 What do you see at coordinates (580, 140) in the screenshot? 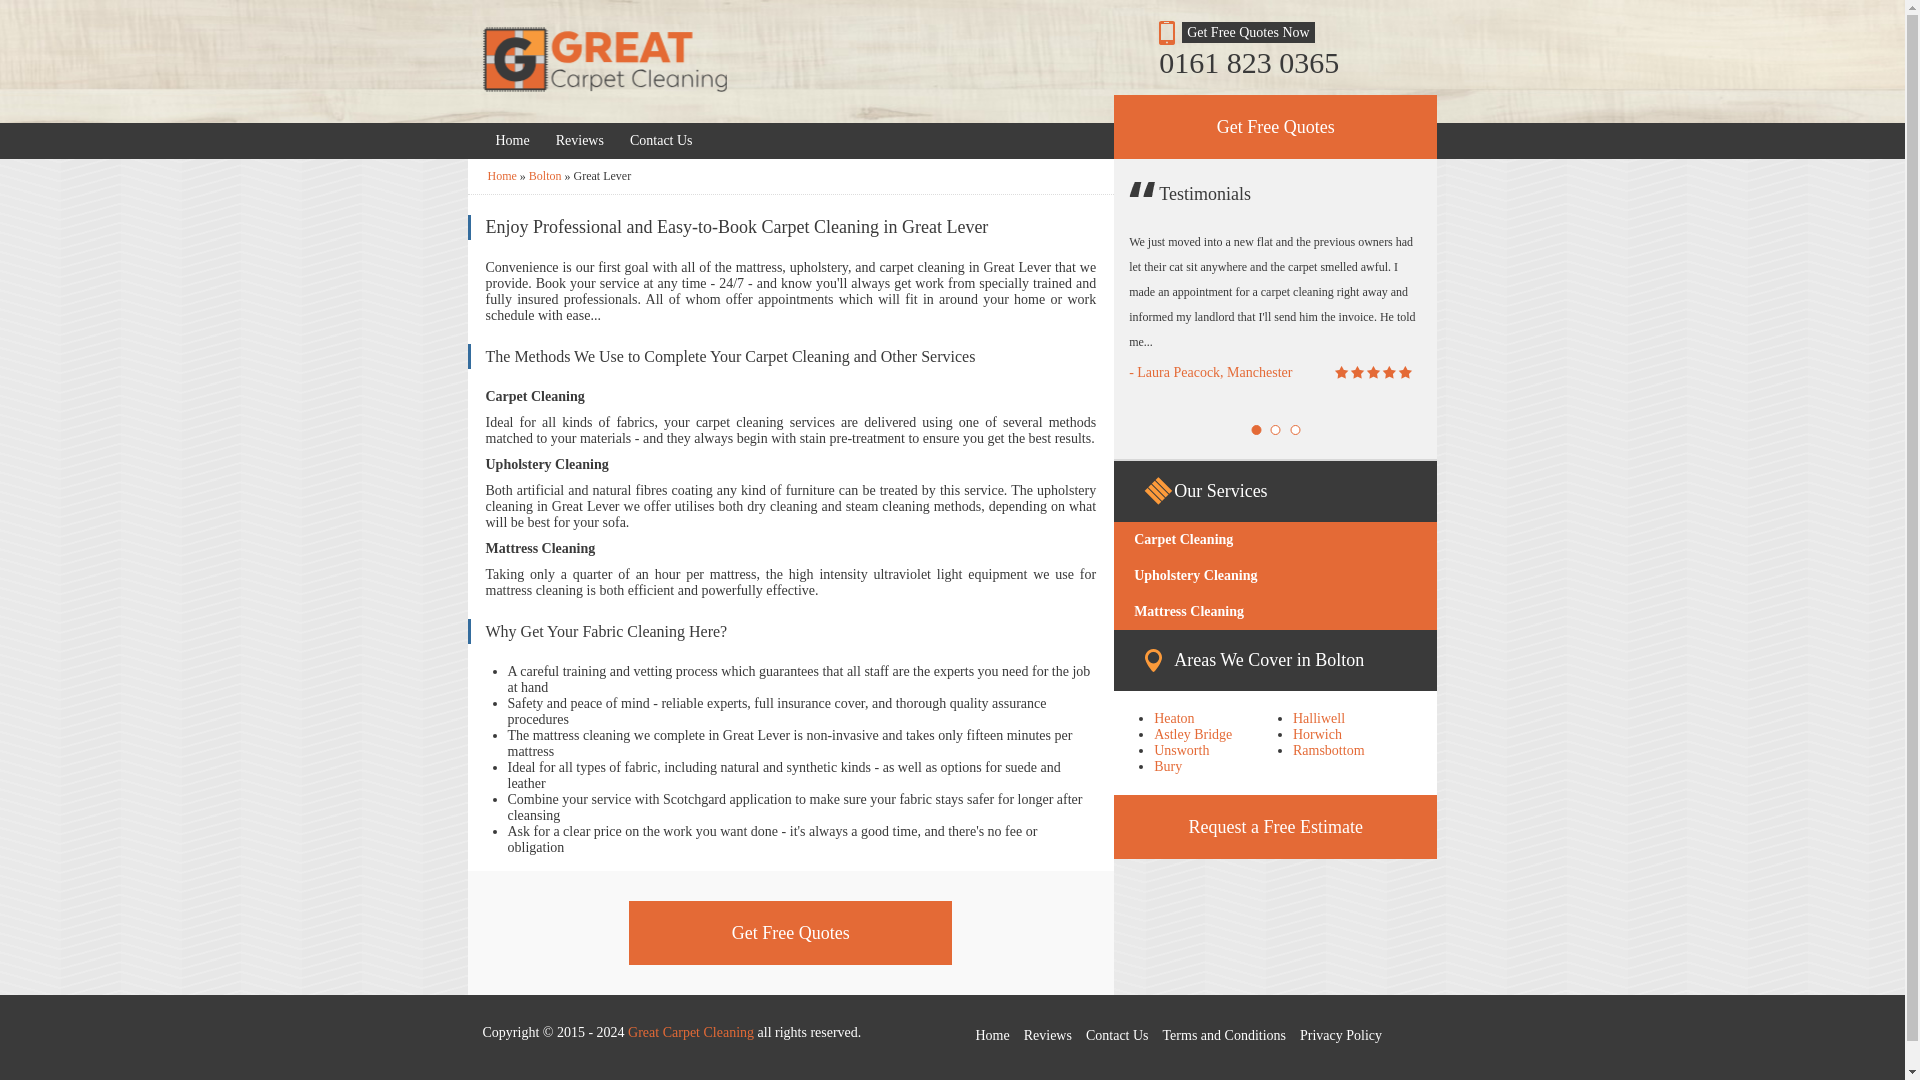
I see `Reviews` at bounding box center [580, 140].